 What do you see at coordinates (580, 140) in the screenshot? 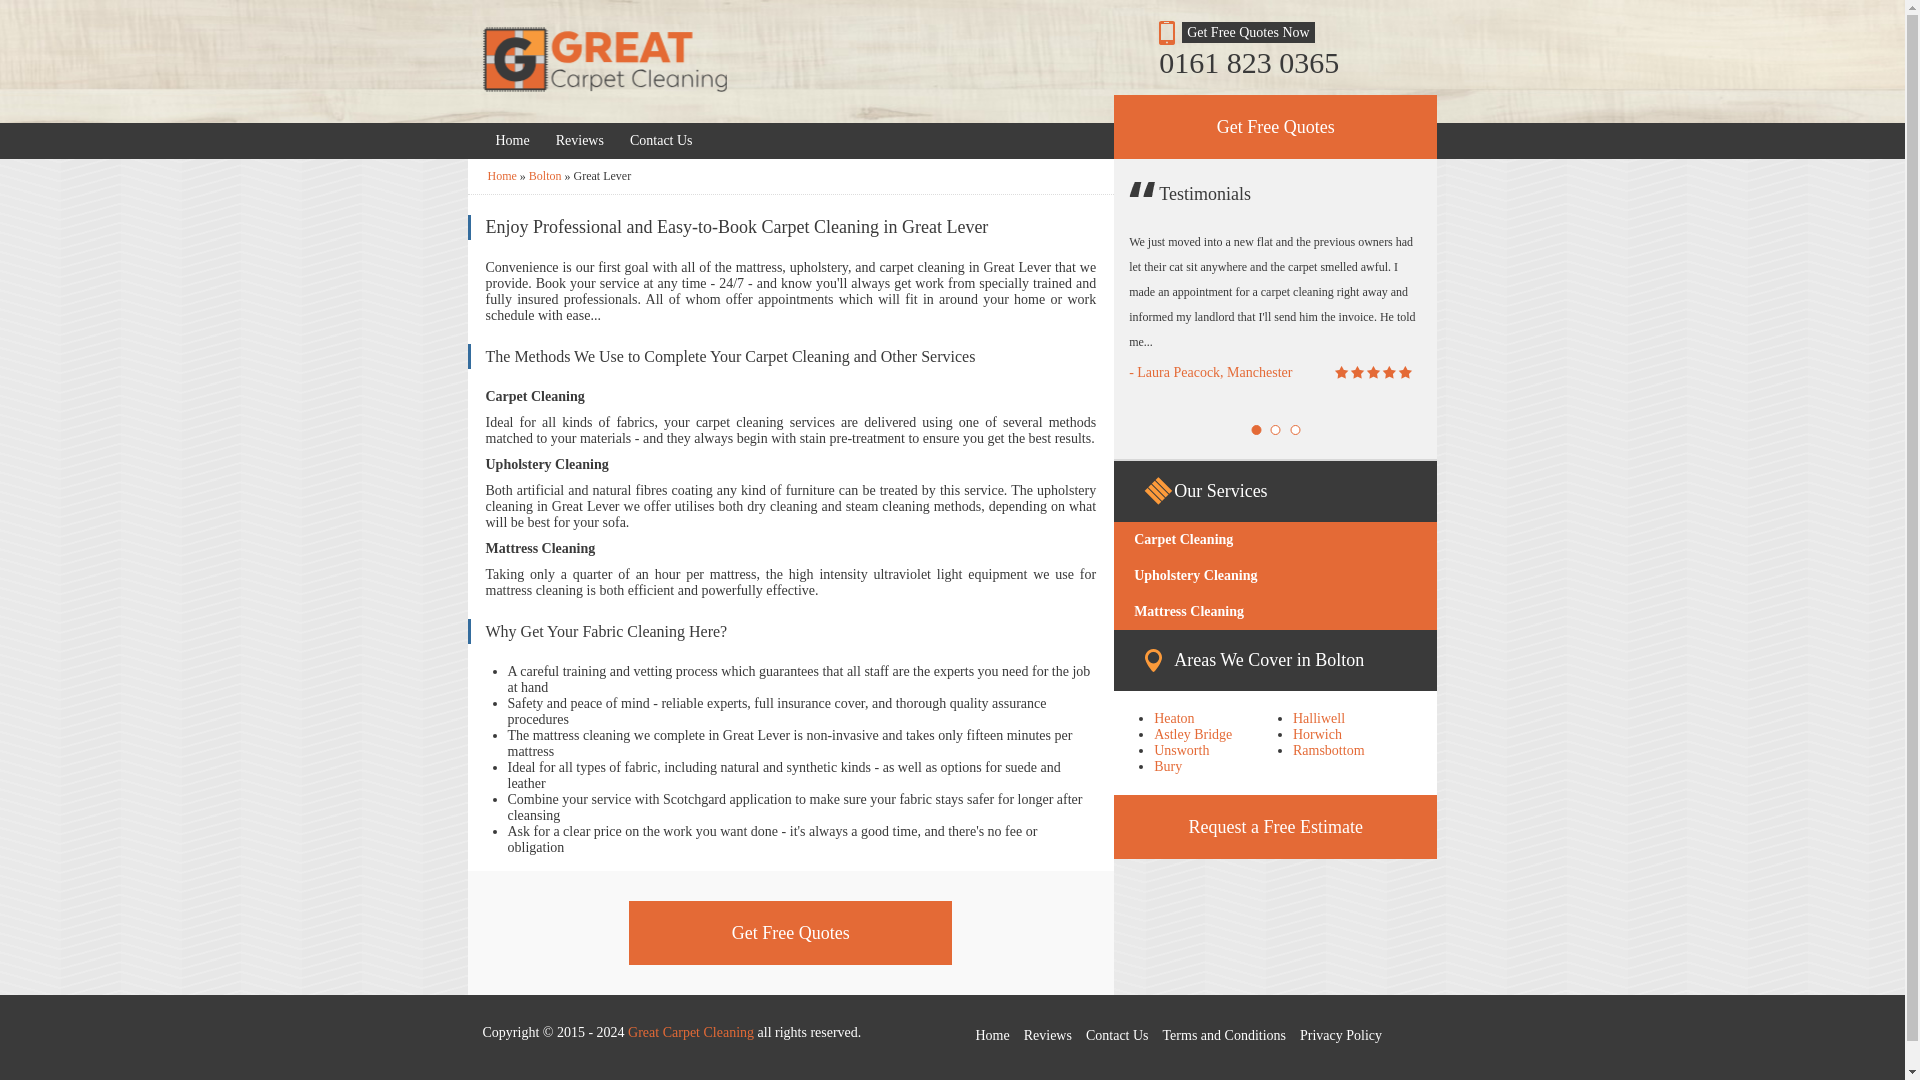
I see `Reviews` at bounding box center [580, 140].